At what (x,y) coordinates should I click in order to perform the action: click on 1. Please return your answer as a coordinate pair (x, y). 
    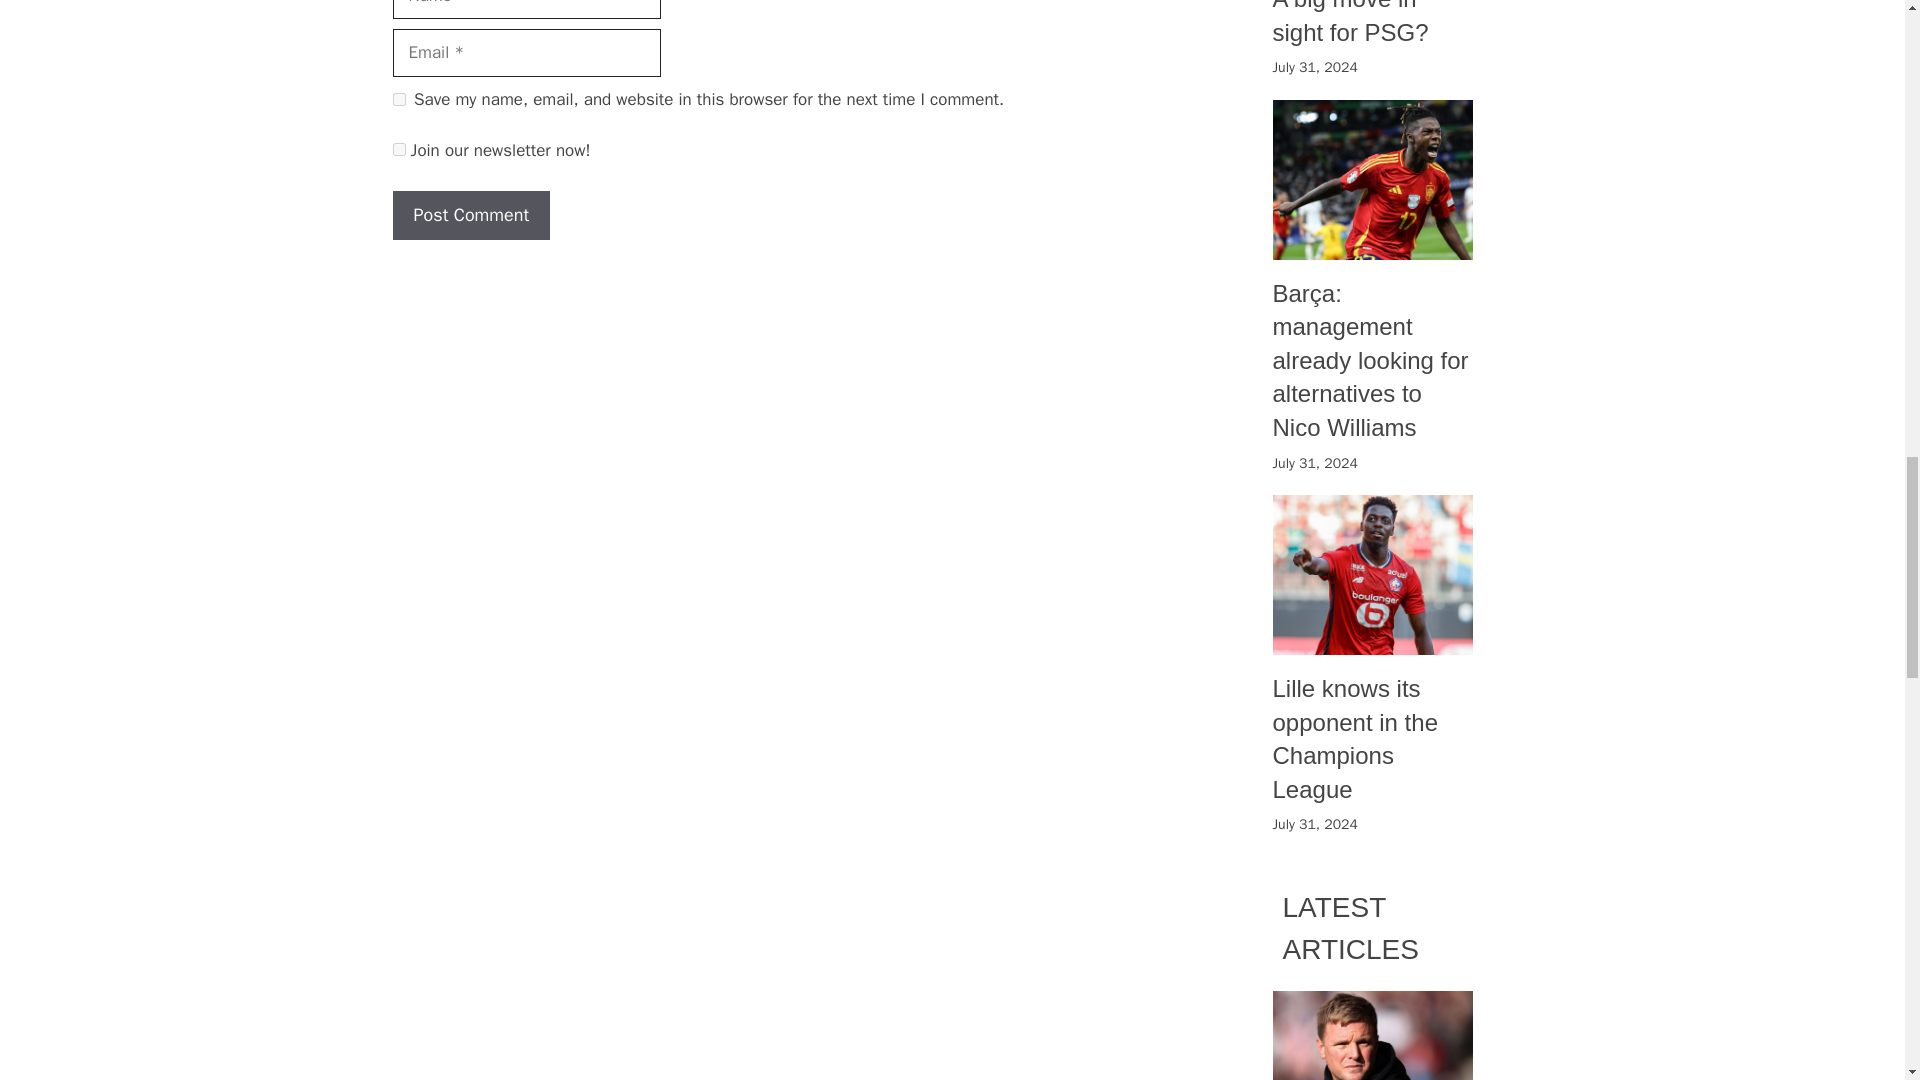
    Looking at the image, I should click on (398, 148).